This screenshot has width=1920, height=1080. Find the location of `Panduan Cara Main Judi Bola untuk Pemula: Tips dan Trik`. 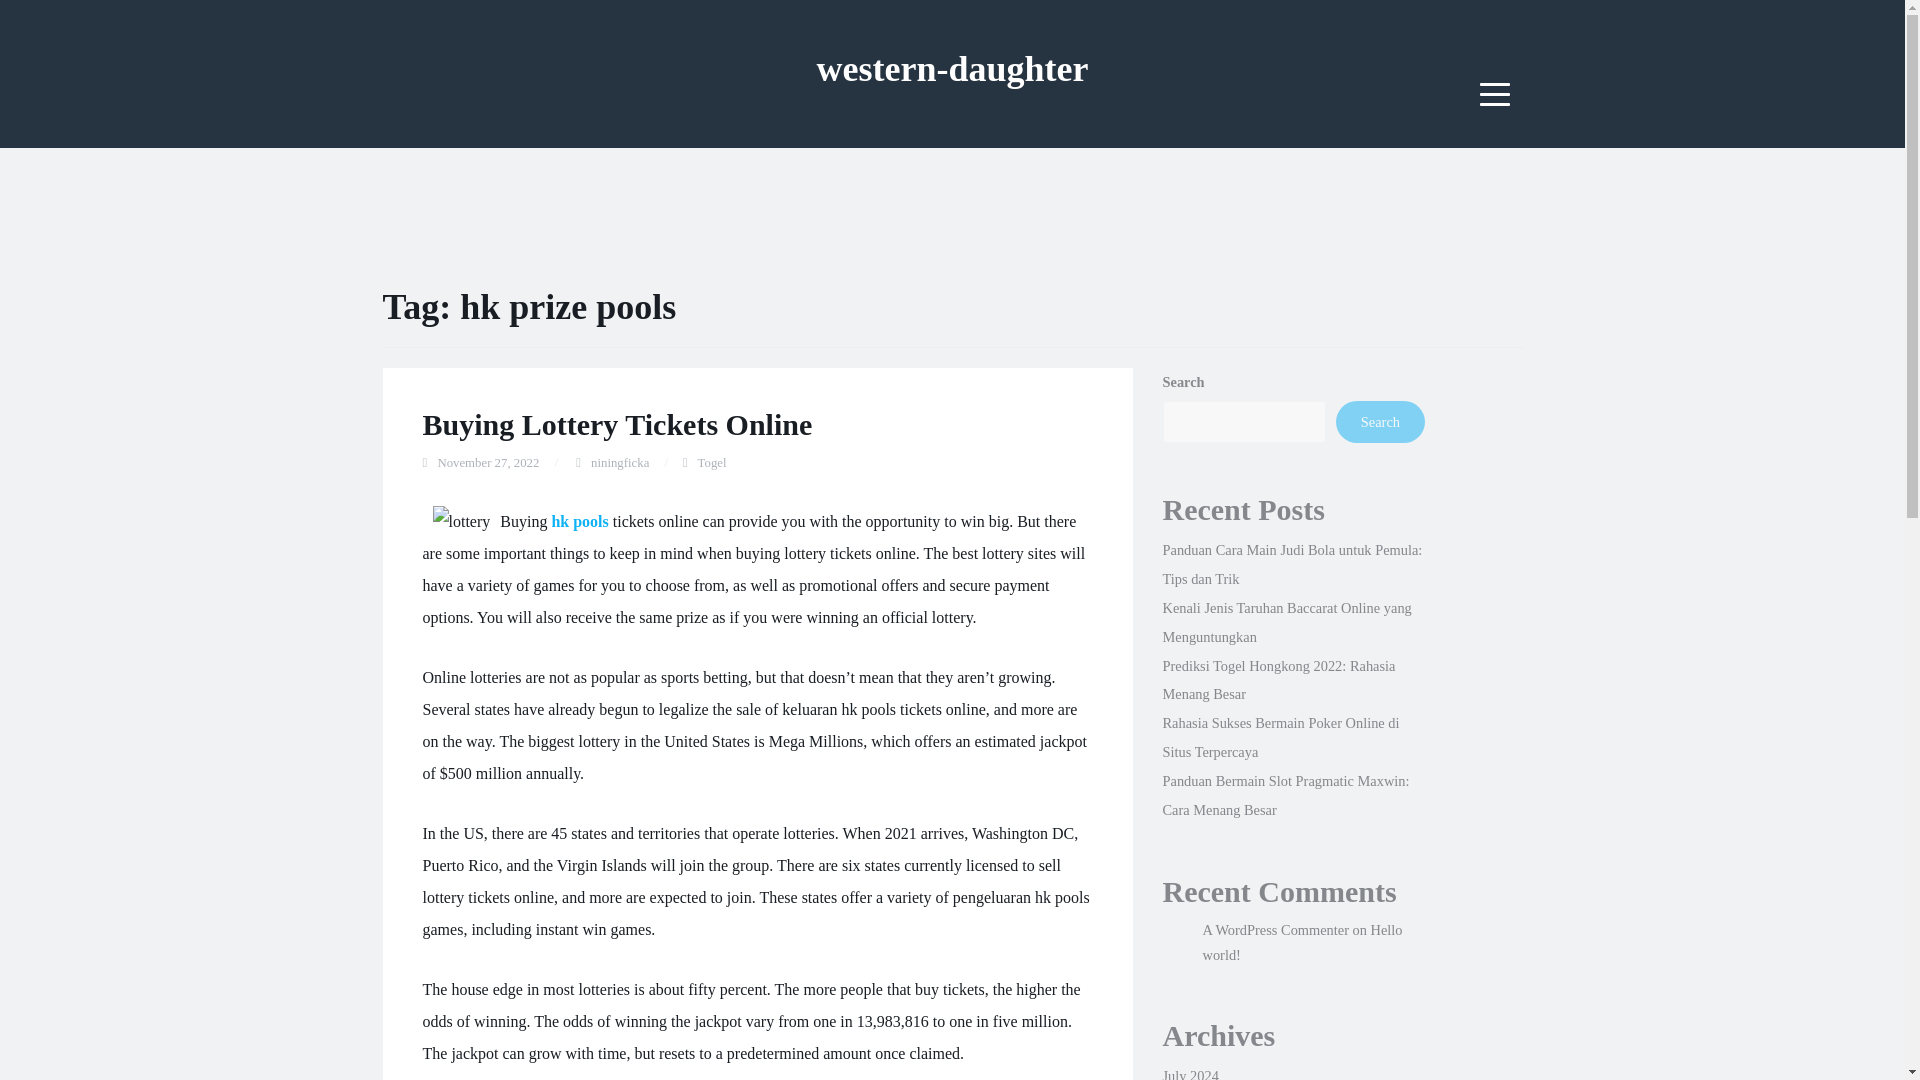

Panduan Cara Main Judi Bola untuk Pemula: Tips dan Trik is located at coordinates (1292, 564).